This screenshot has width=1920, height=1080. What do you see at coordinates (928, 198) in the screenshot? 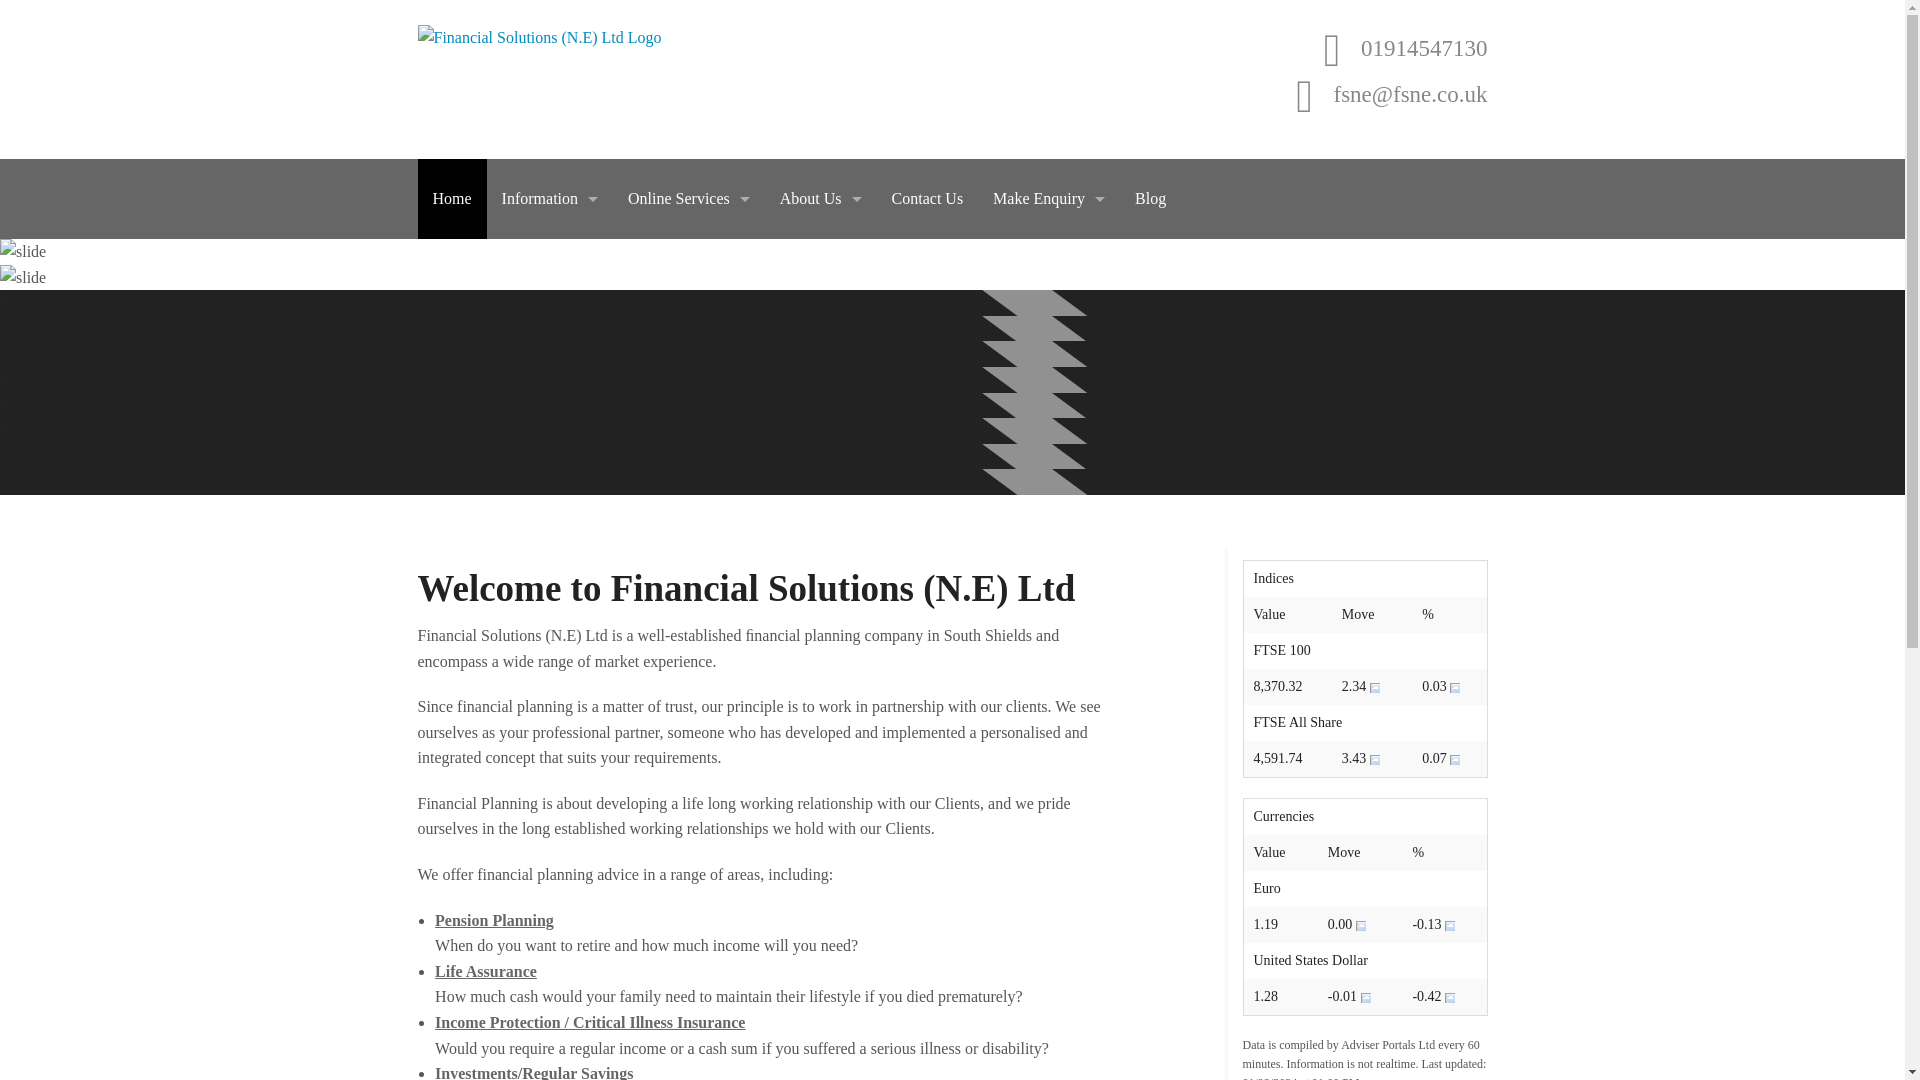
I see `Contact Us` at bounding box center [928, 198].